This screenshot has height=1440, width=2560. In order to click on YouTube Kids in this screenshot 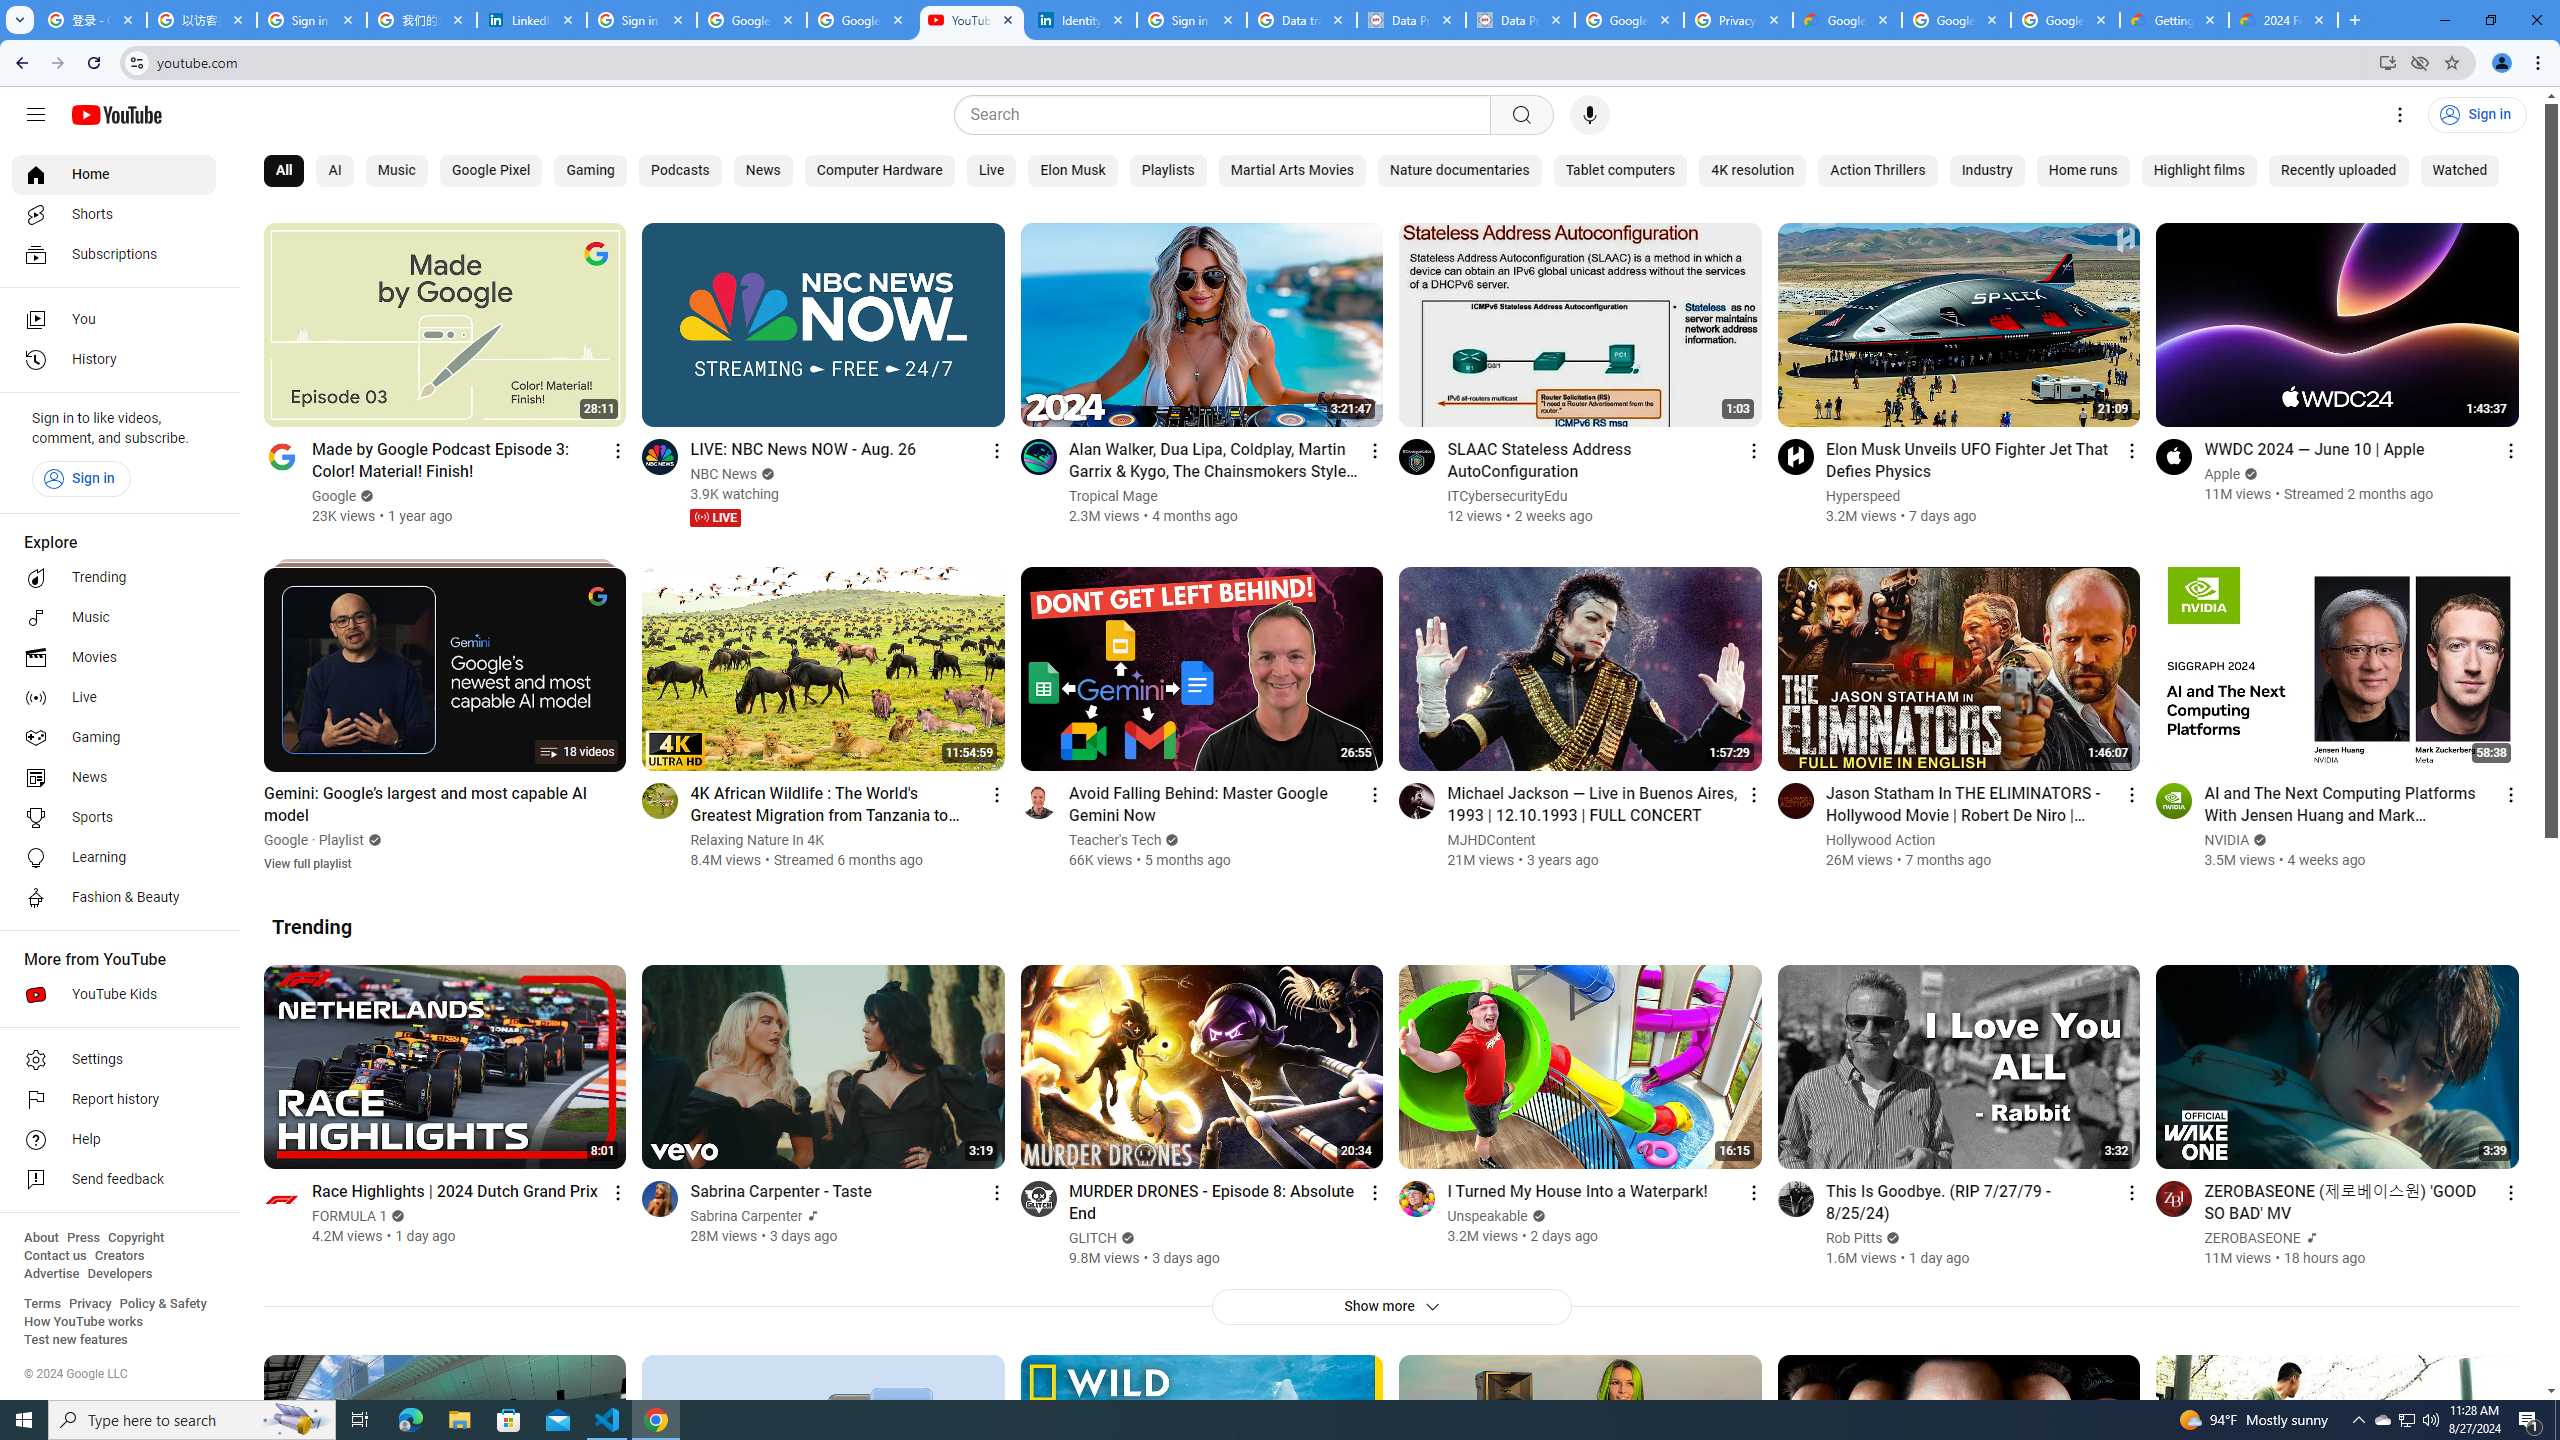, I will do `click(114, 994)`.